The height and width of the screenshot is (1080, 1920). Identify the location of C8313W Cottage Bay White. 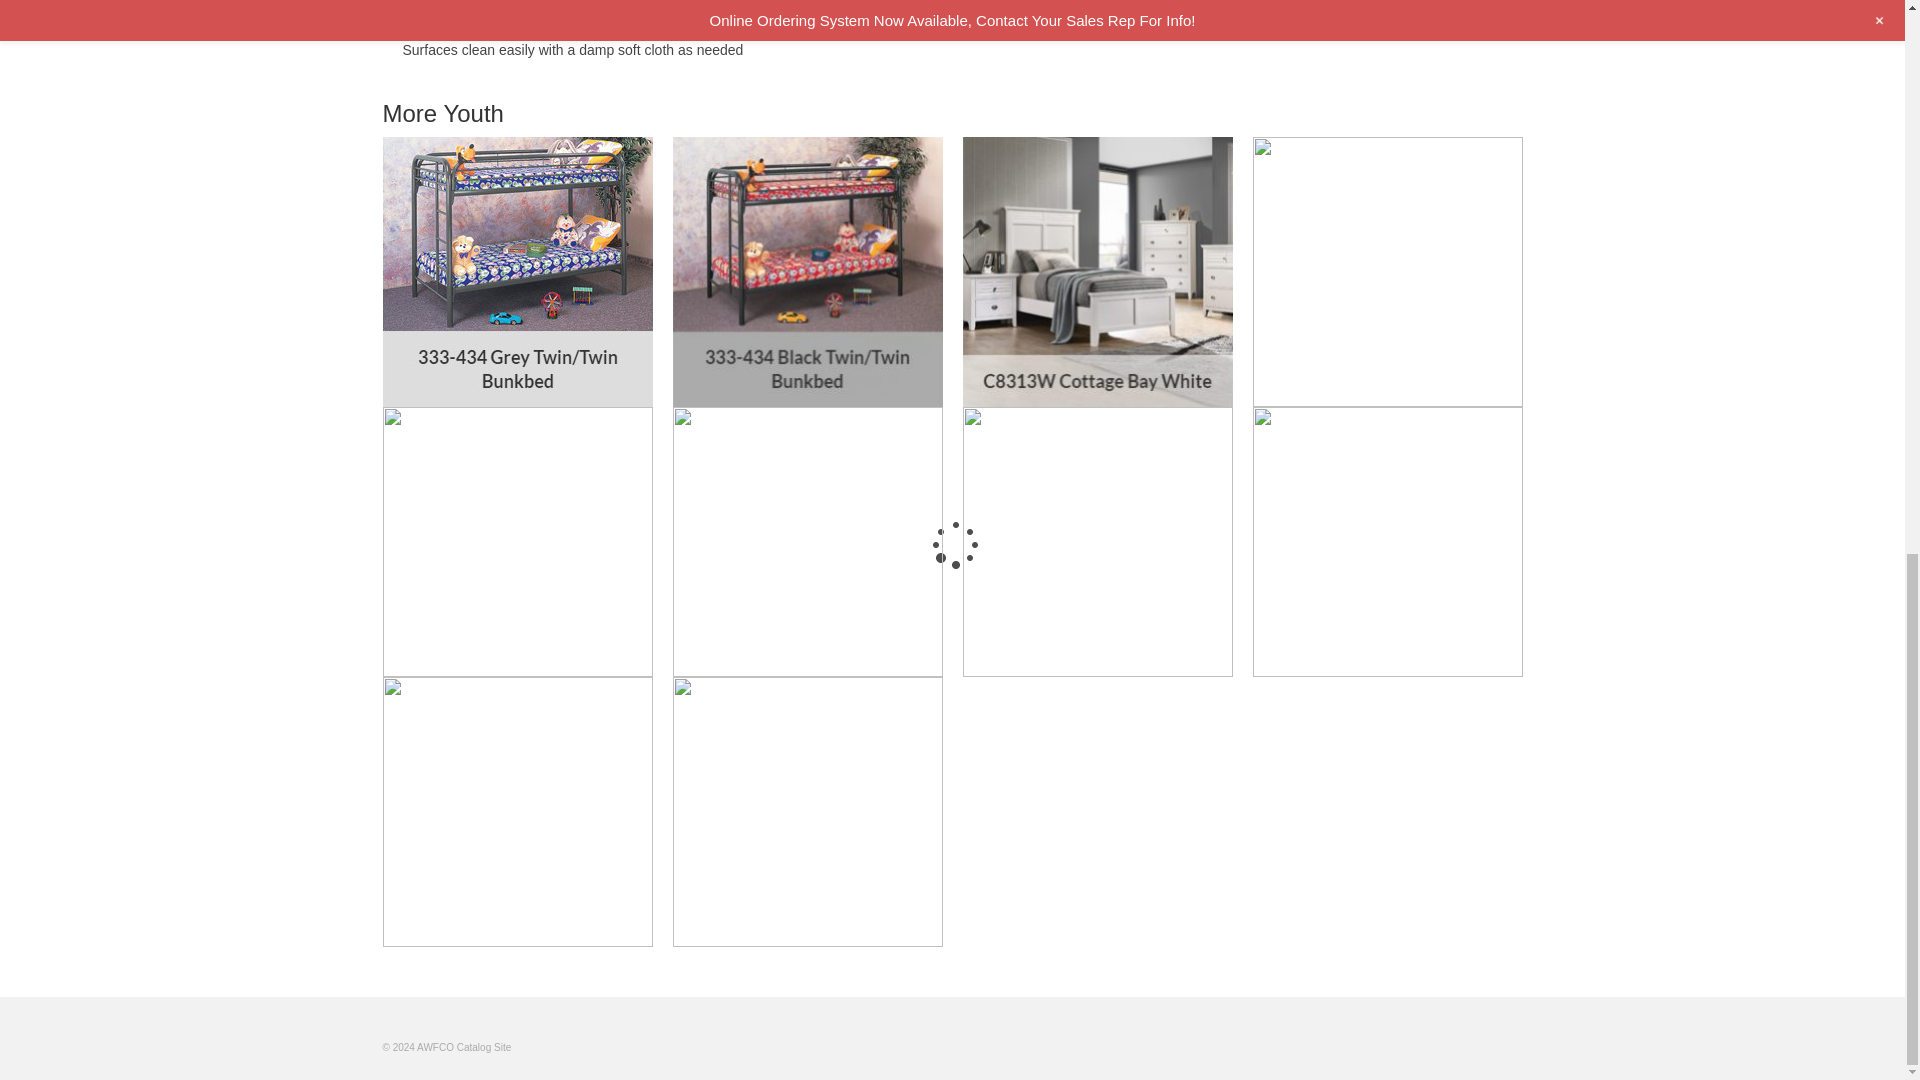
(1096, 272).